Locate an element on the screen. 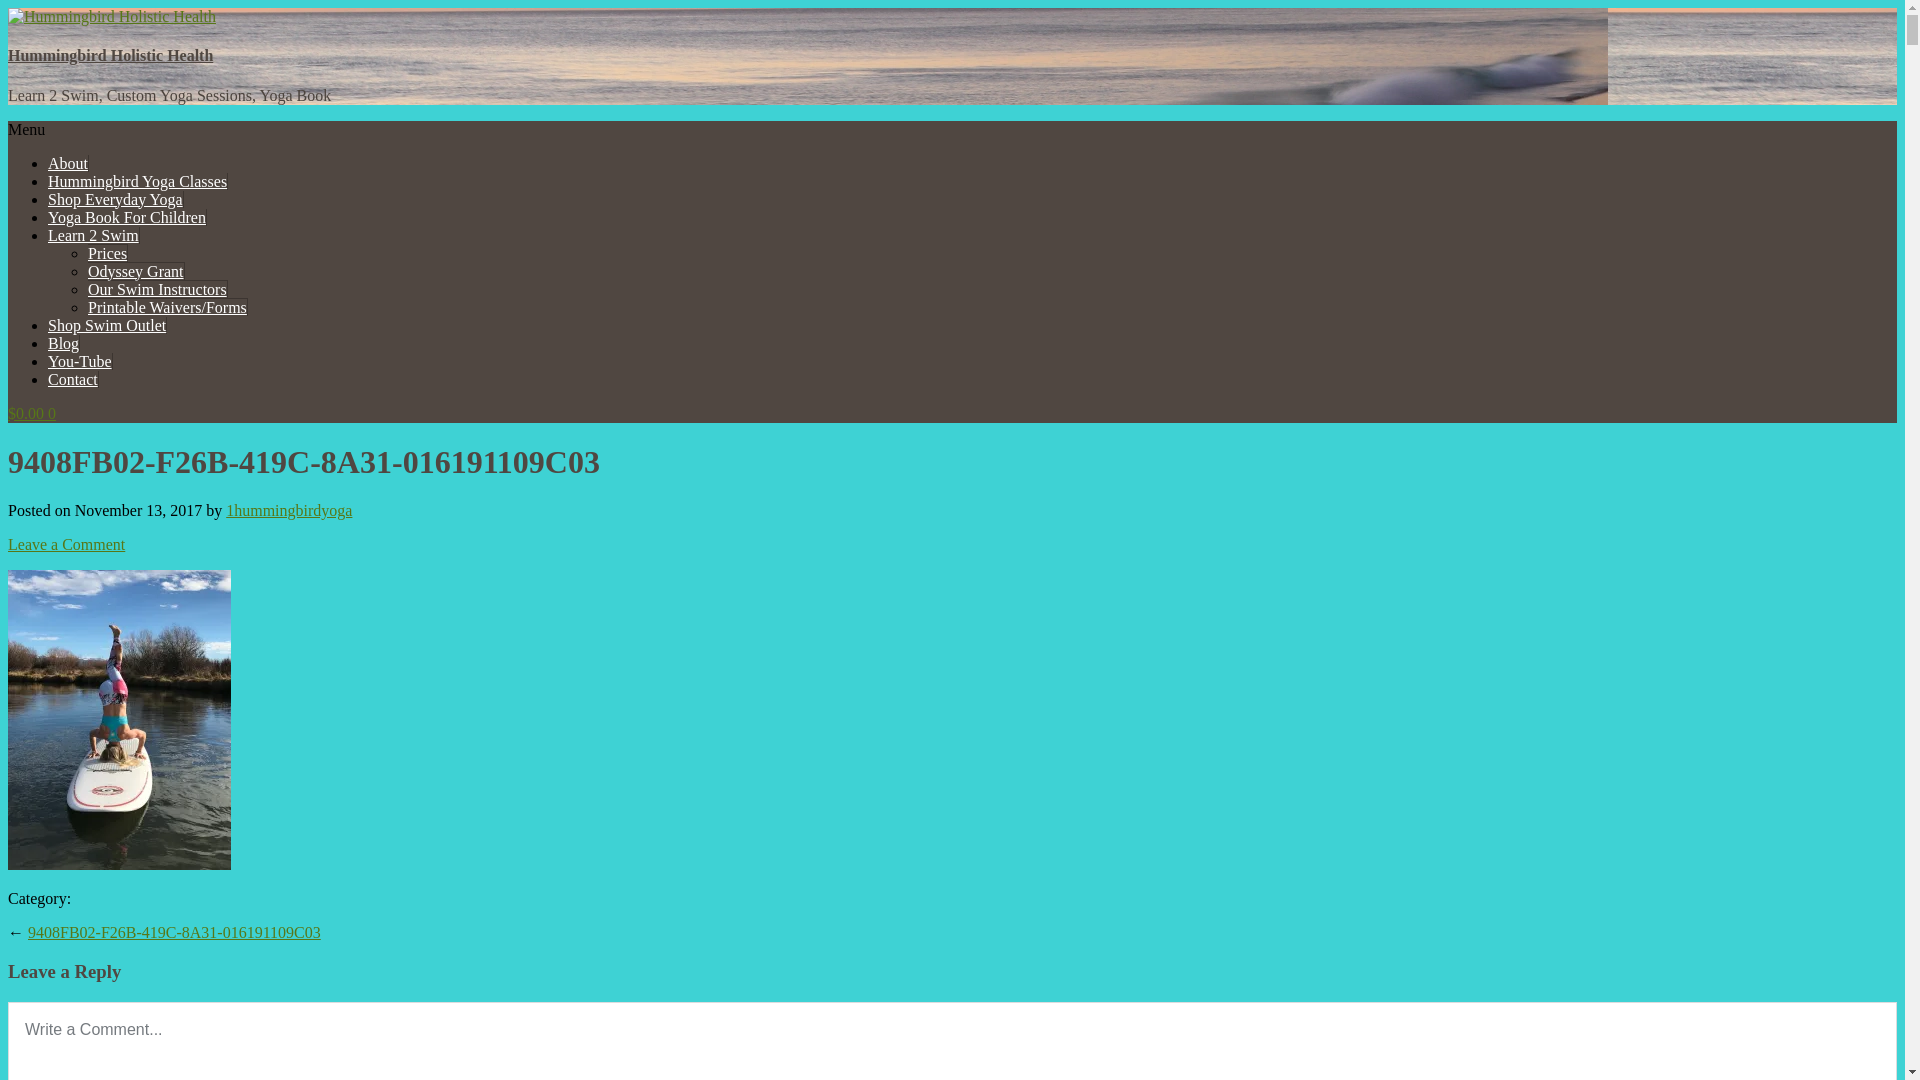 This screenshot has width=1920, height=1080. Hummingbird Holistic Health is located at coordinates (110, 56).